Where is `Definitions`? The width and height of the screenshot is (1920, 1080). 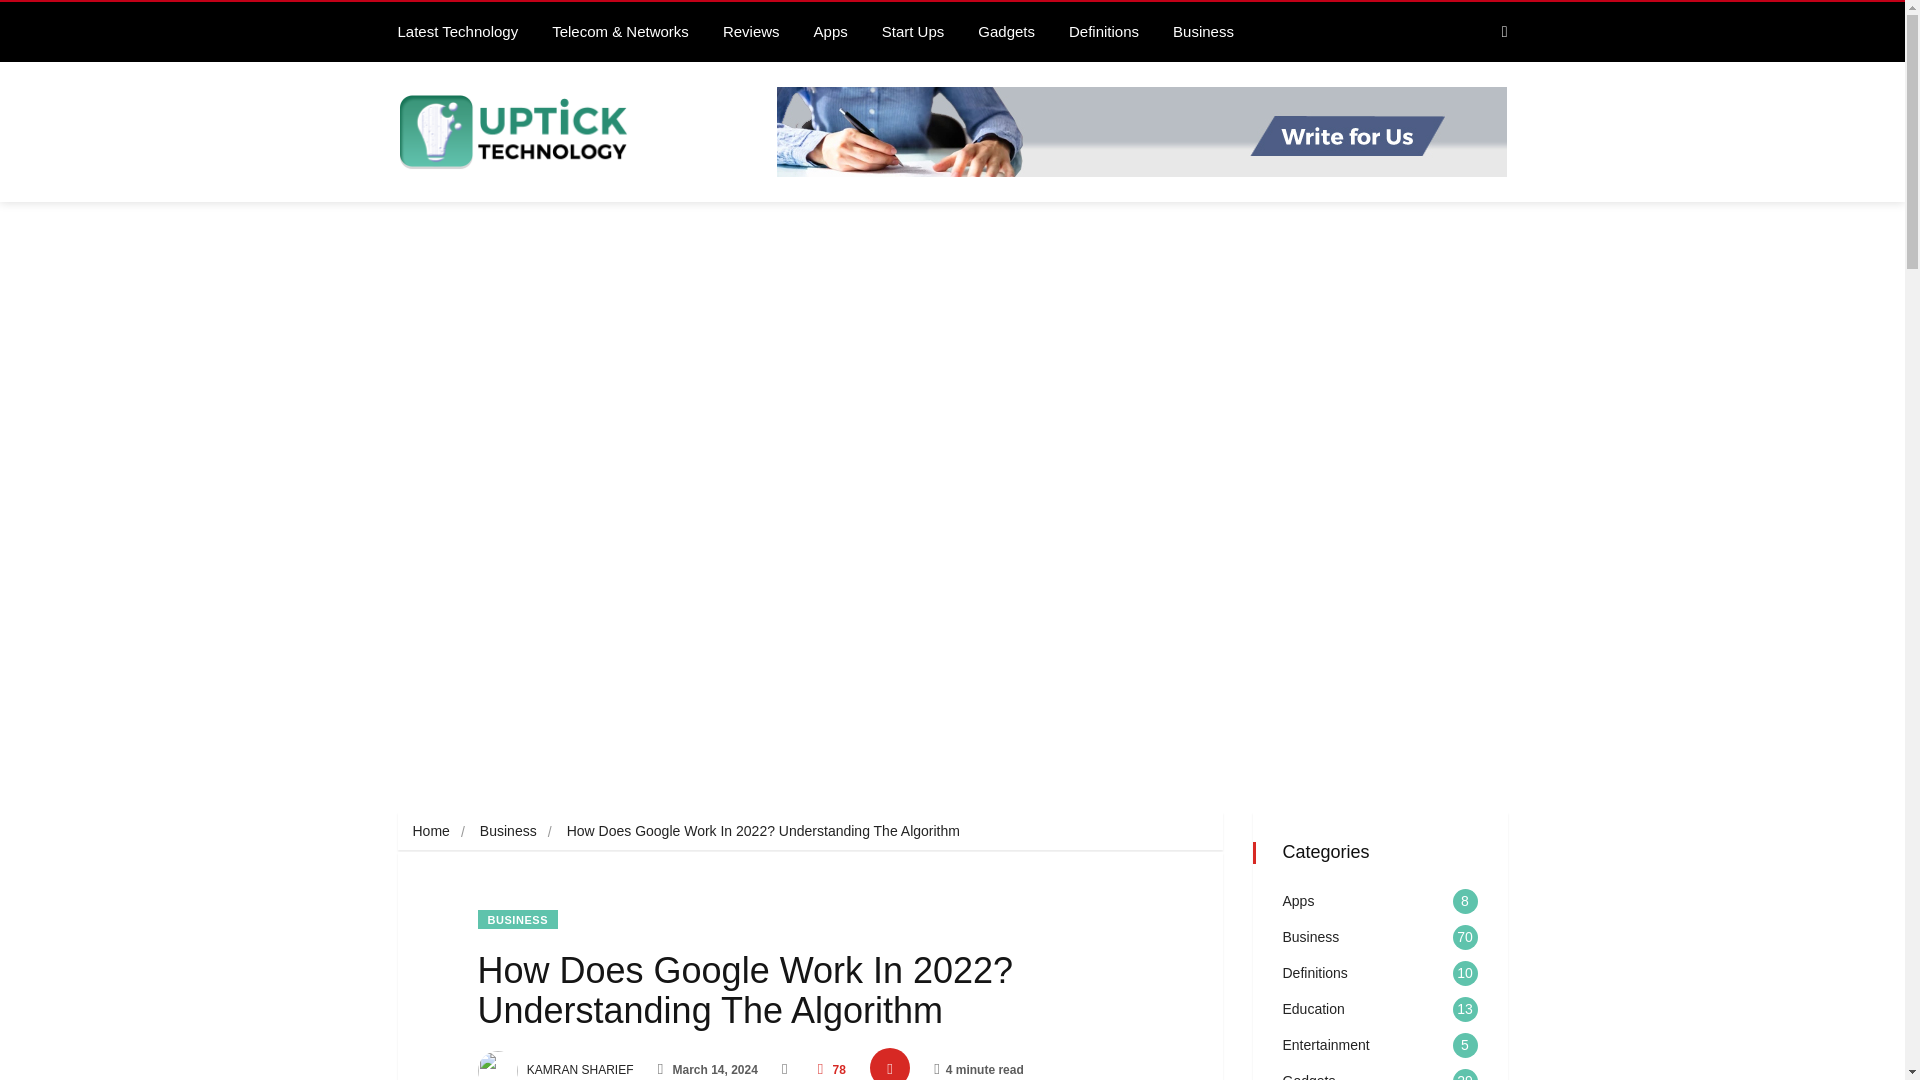
Definitions is located at coordinates (1106, 32).